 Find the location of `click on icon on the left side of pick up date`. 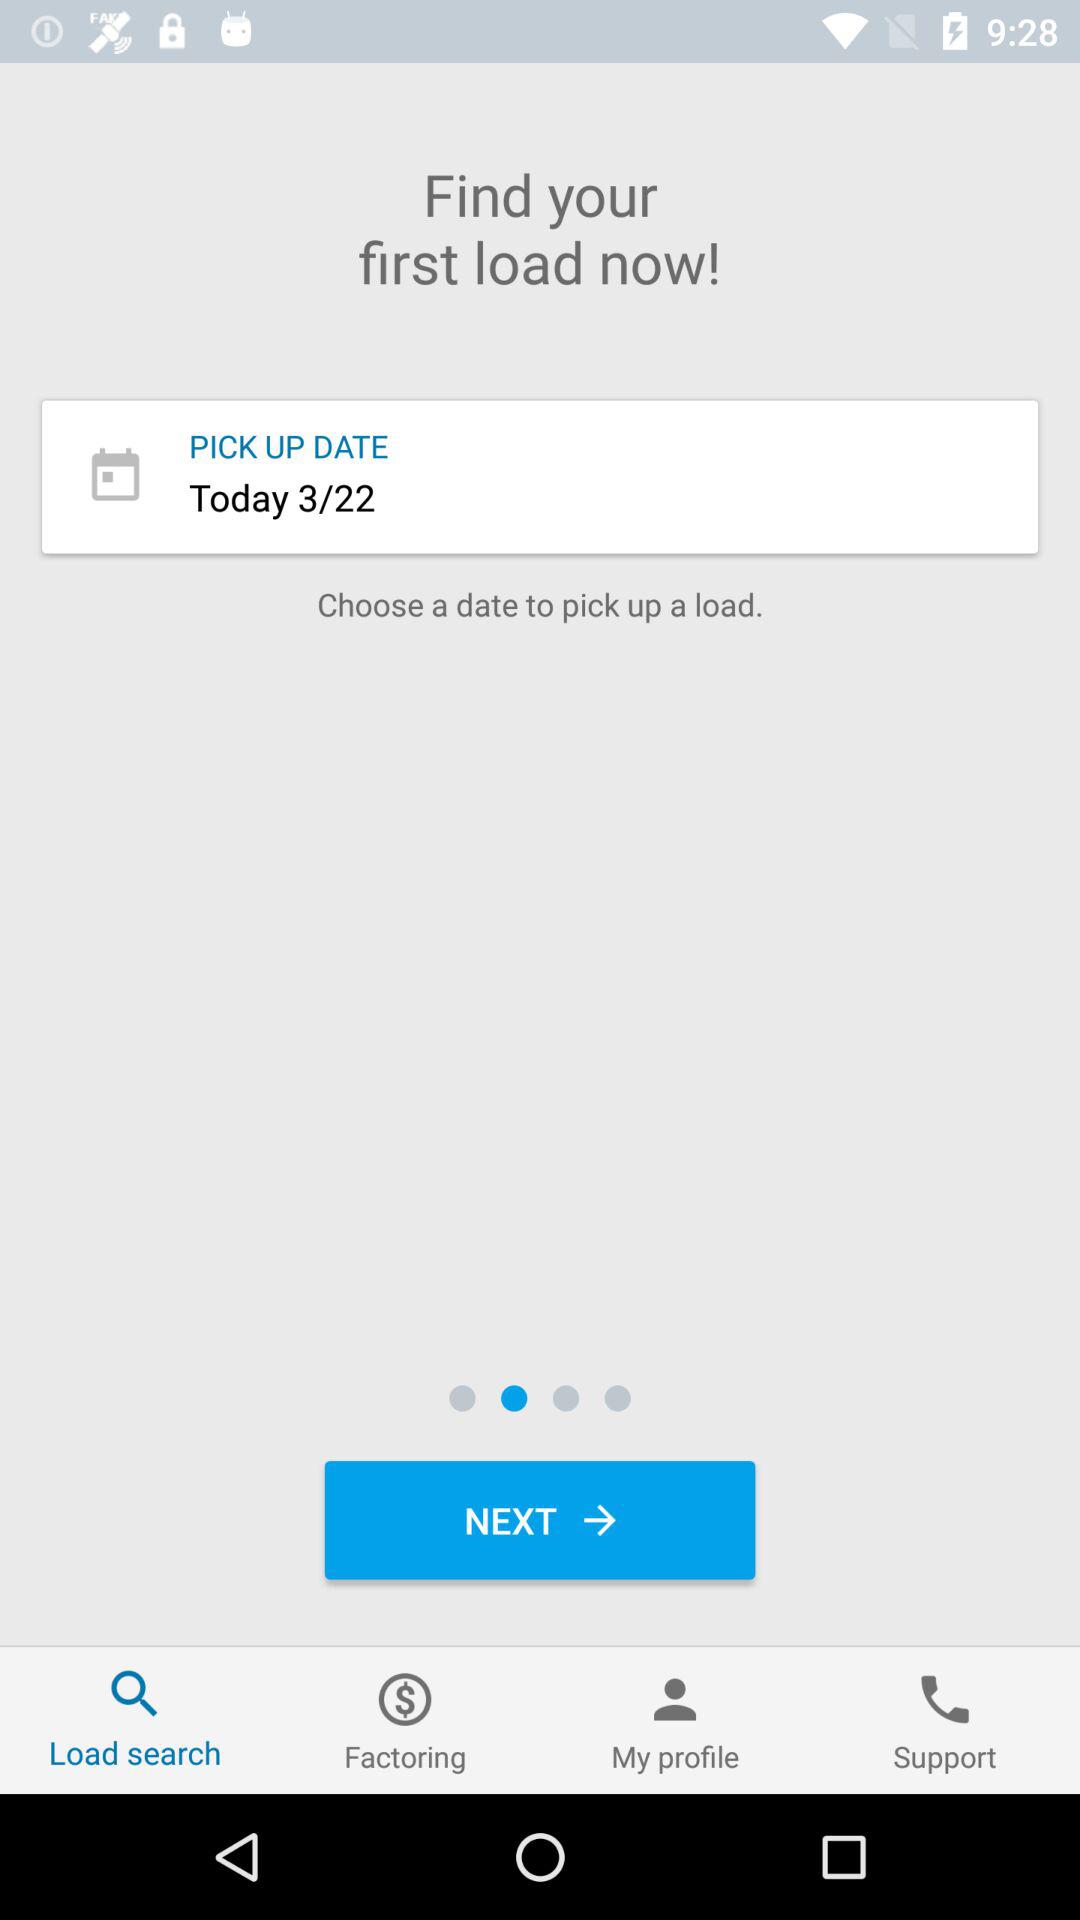

click on icon on the left side of pick up date is located at coordinates (115, 476).